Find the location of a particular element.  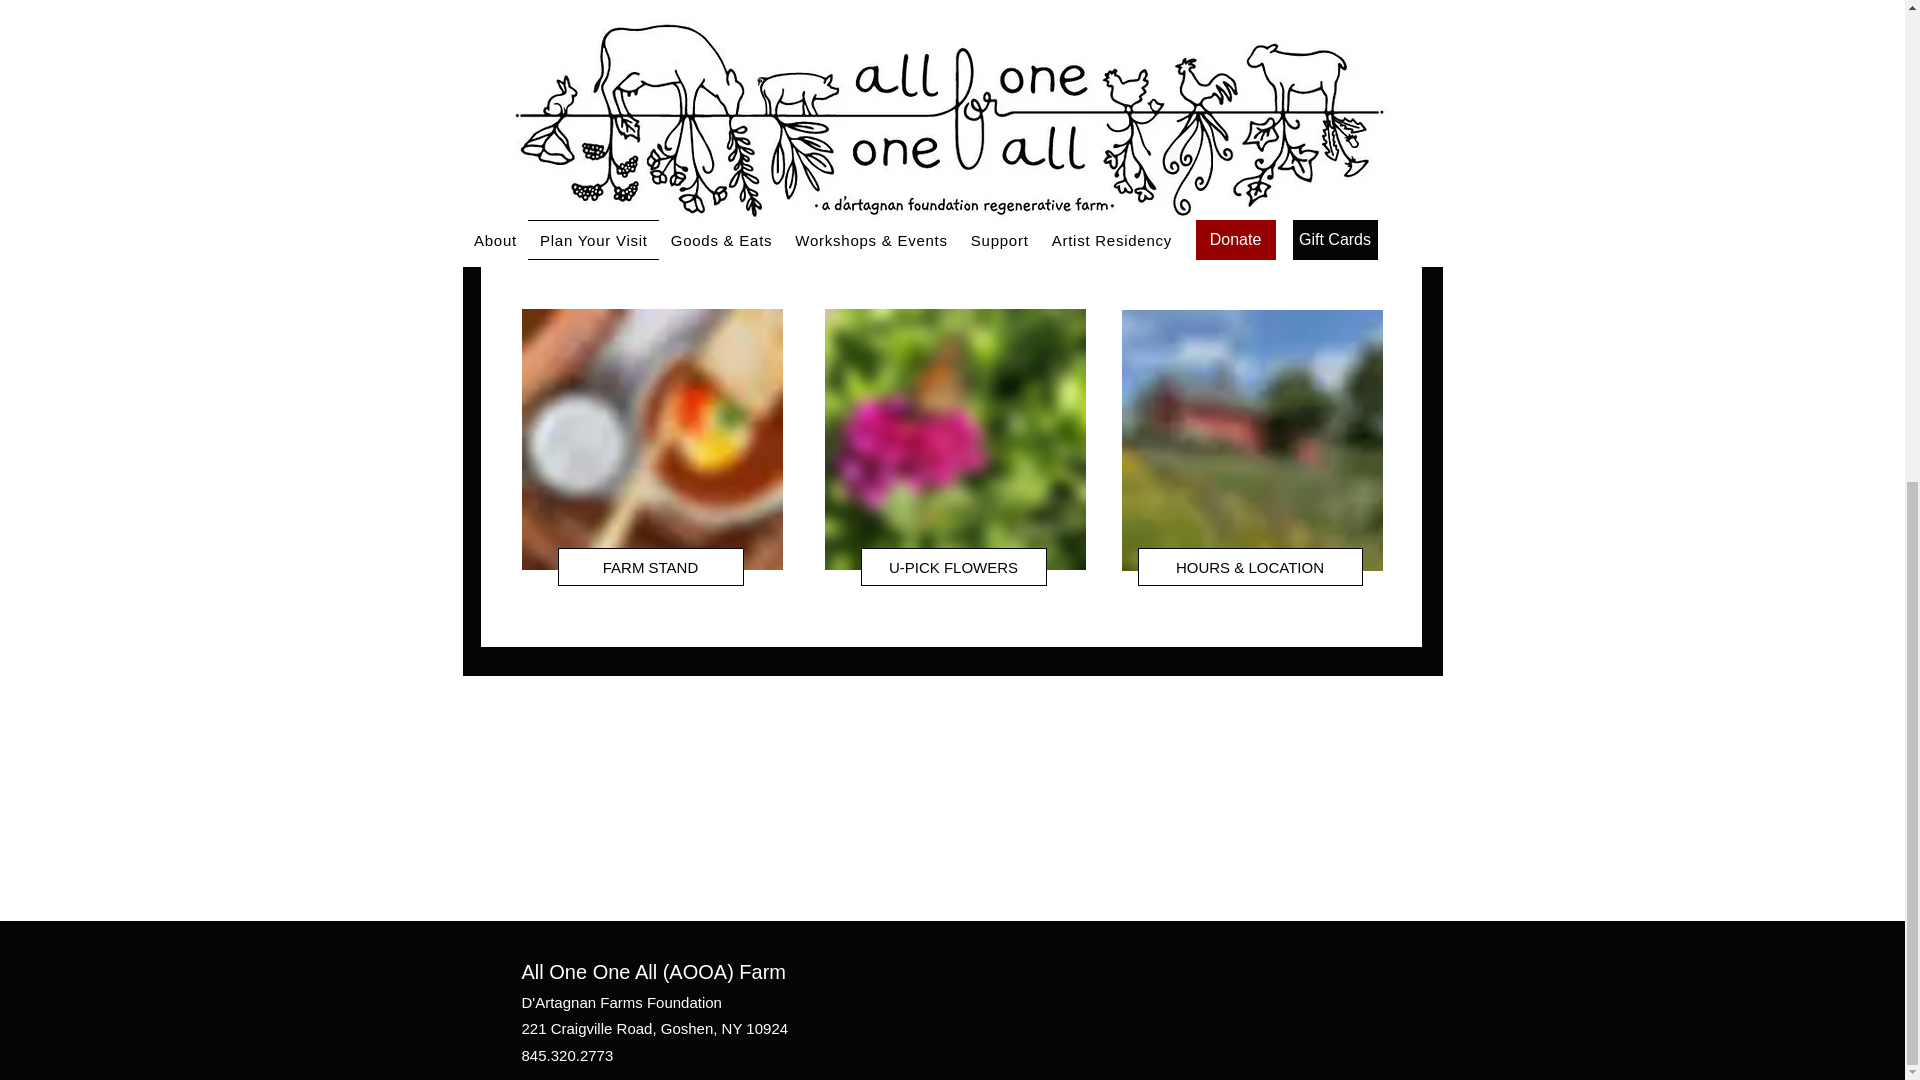

FARM STAND is located at coordinates (651, 566).